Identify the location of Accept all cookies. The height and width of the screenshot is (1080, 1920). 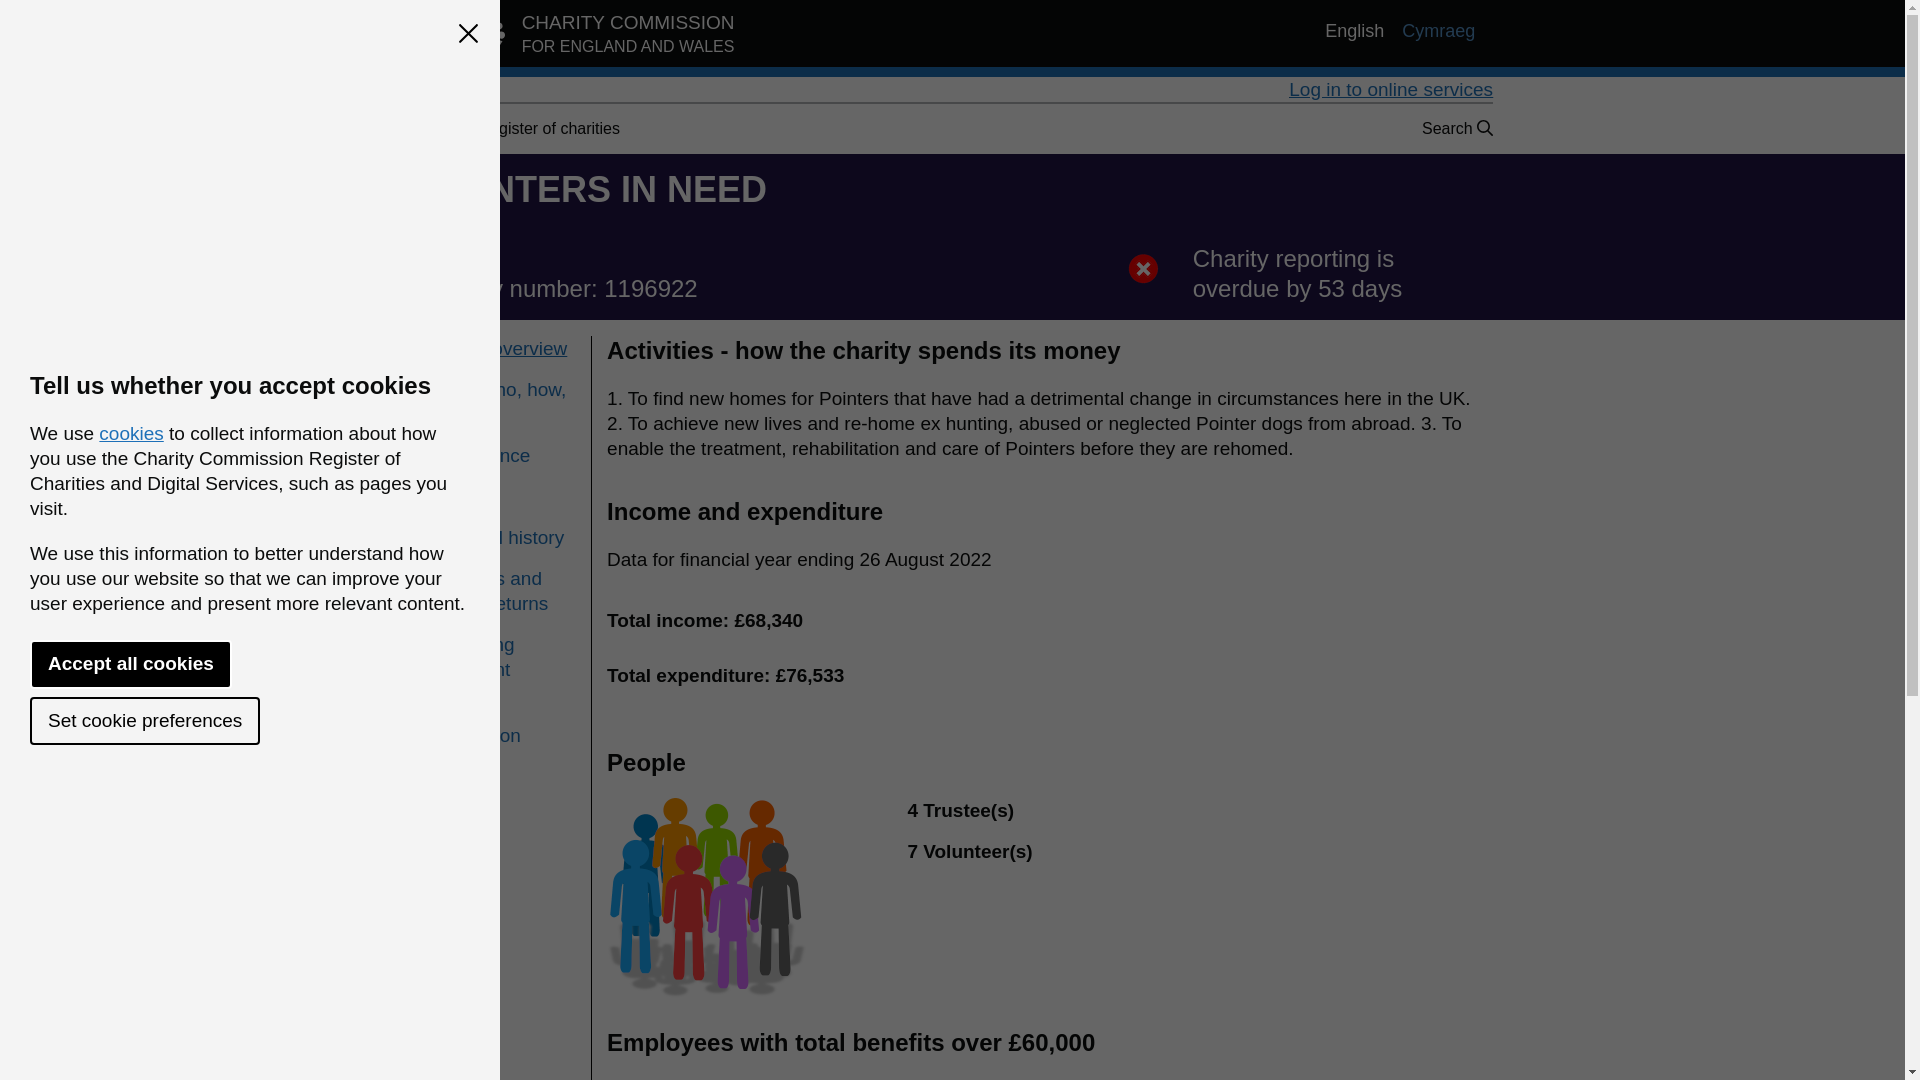
(516, 128).